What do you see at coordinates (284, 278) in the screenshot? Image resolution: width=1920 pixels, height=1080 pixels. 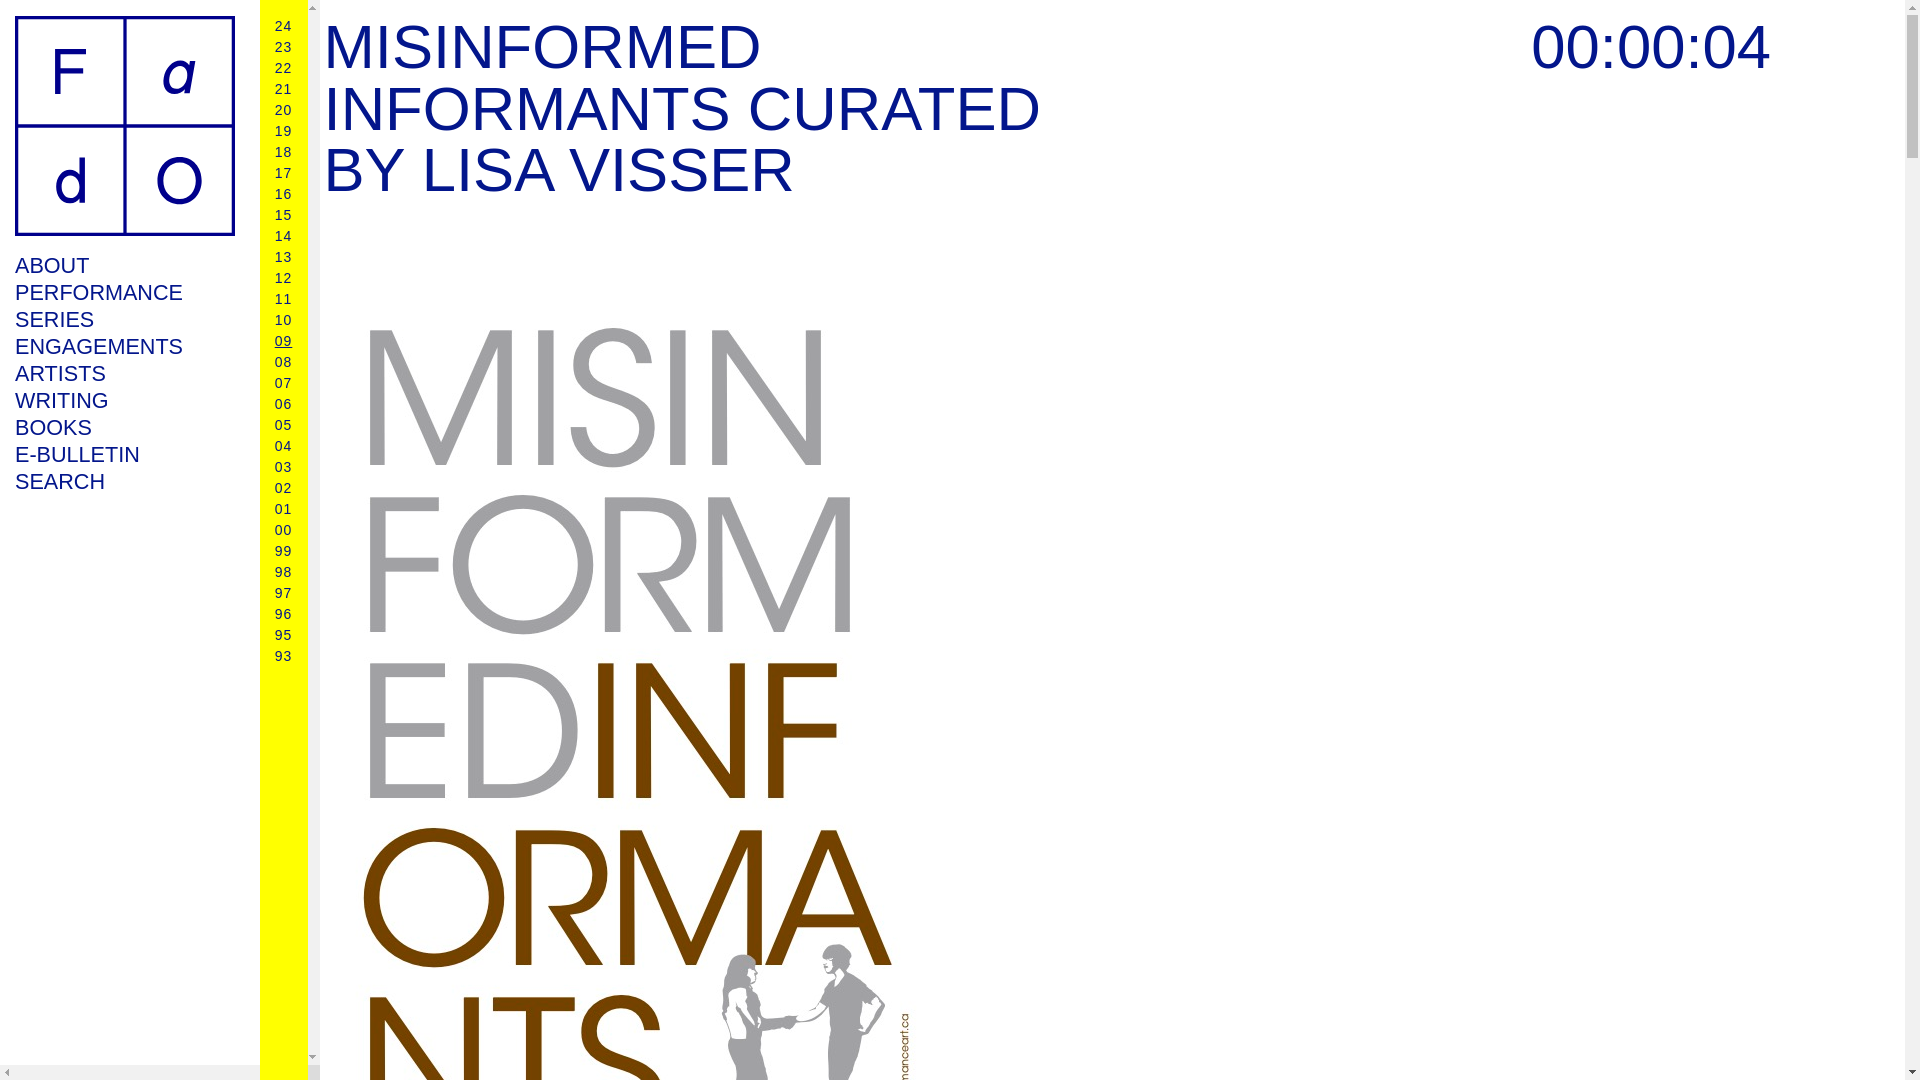 I see `12` at bounding box center [284, 278].